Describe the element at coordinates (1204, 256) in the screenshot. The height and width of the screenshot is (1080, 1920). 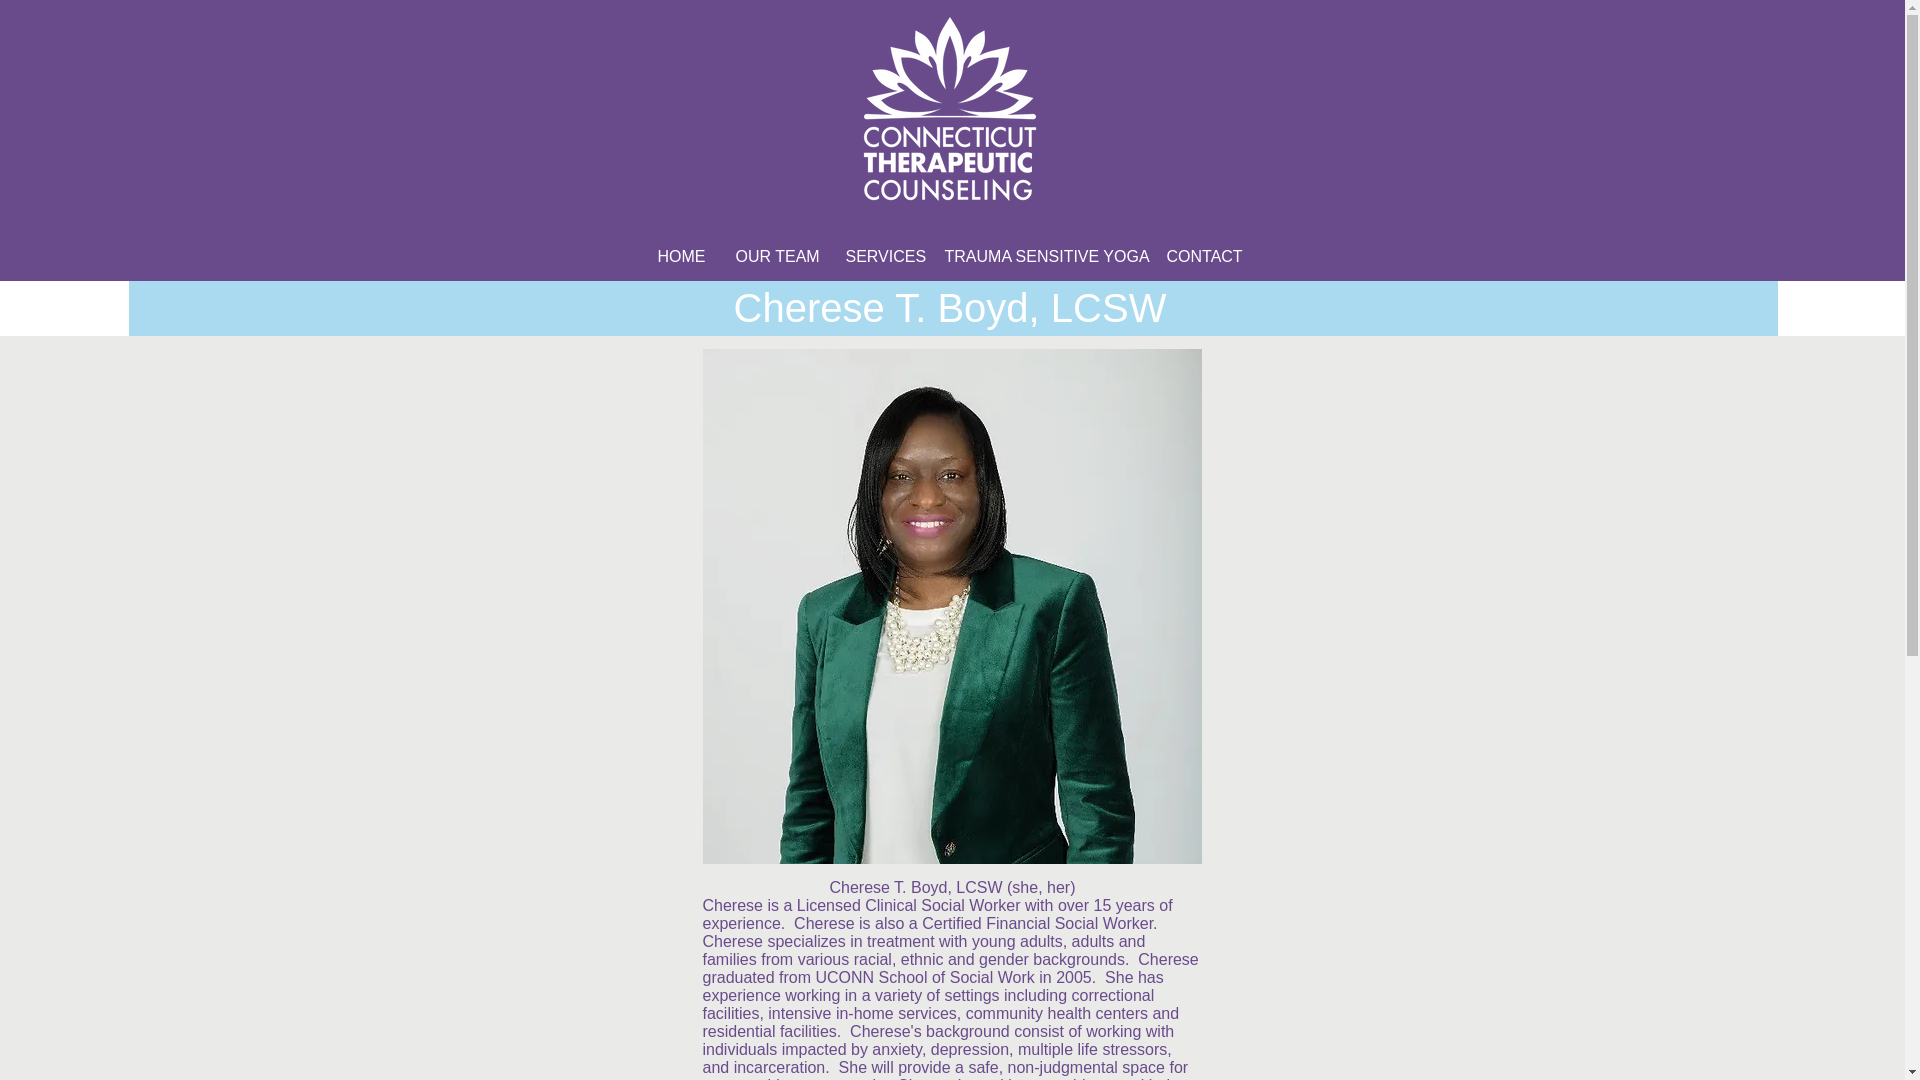
I see `CONTACT` at that location.